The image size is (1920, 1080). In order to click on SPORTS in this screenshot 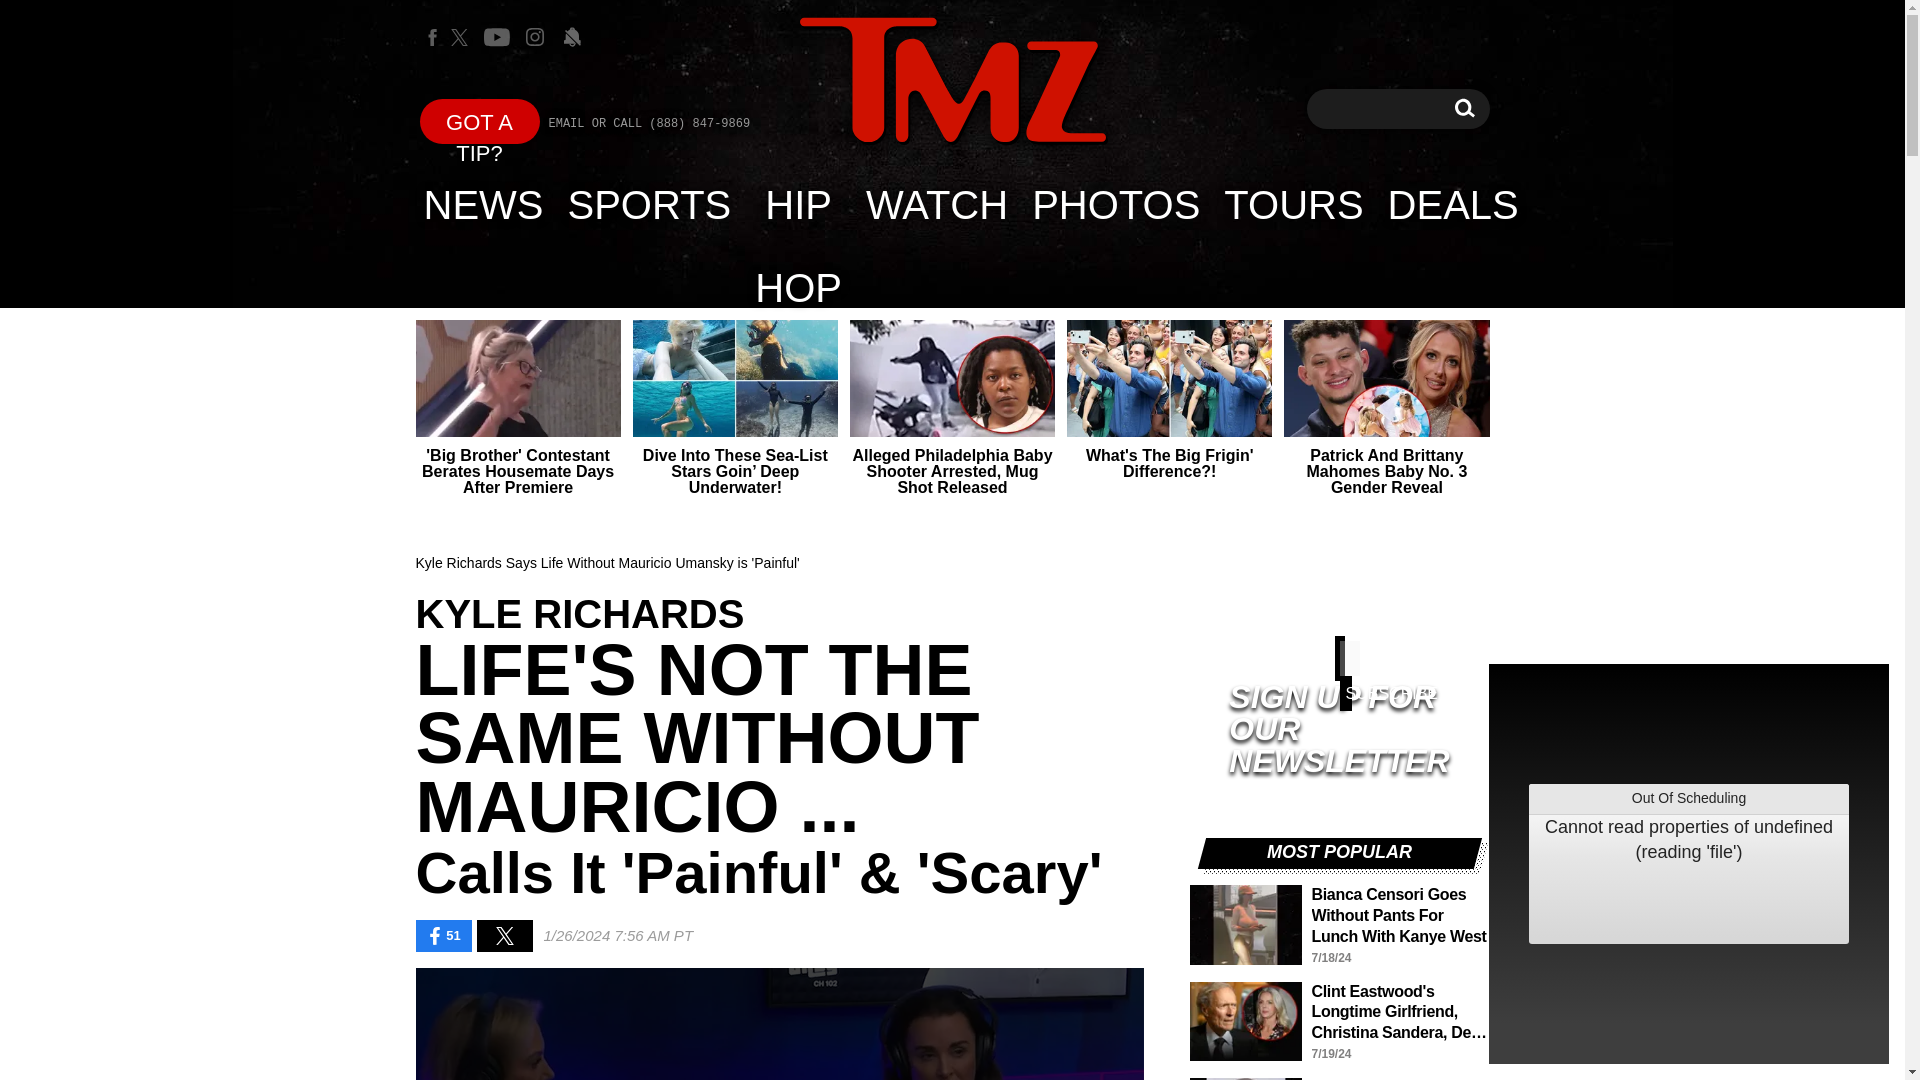, I will do `click(1453, 204)`.